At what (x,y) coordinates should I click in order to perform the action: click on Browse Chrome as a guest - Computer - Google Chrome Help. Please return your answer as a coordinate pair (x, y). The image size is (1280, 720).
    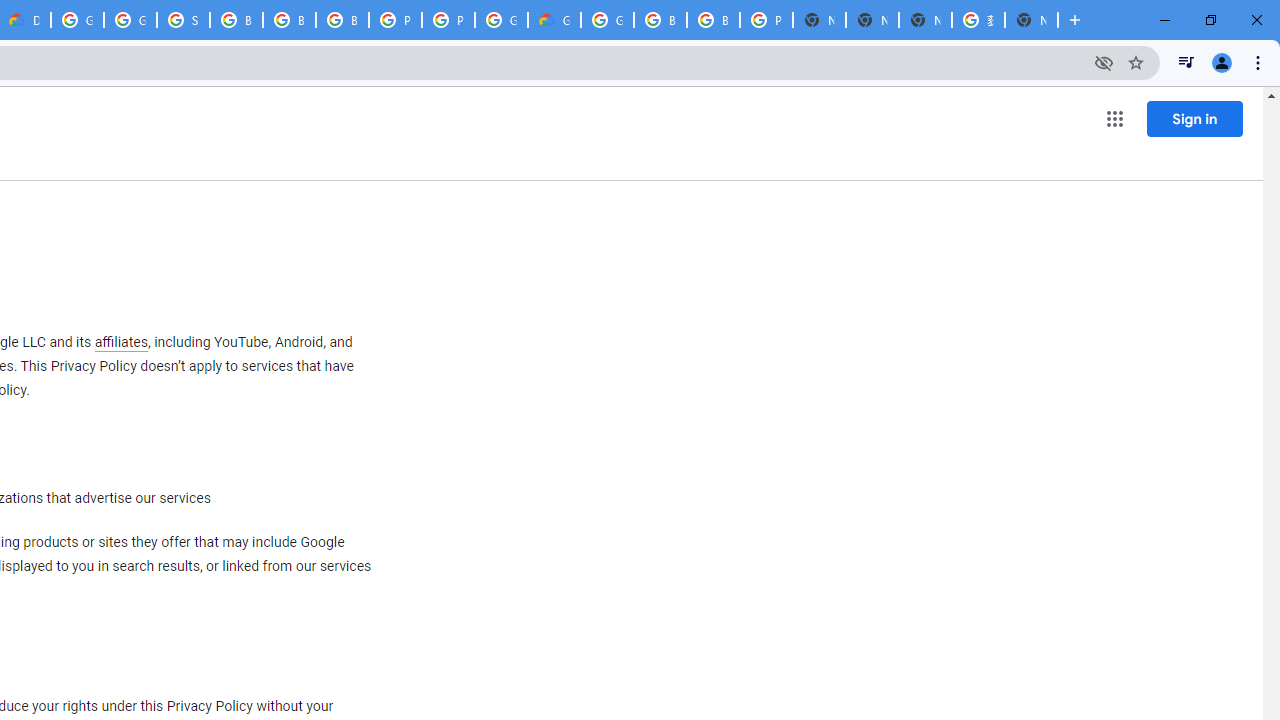
    Looking at the image, I should click on (342, 20).